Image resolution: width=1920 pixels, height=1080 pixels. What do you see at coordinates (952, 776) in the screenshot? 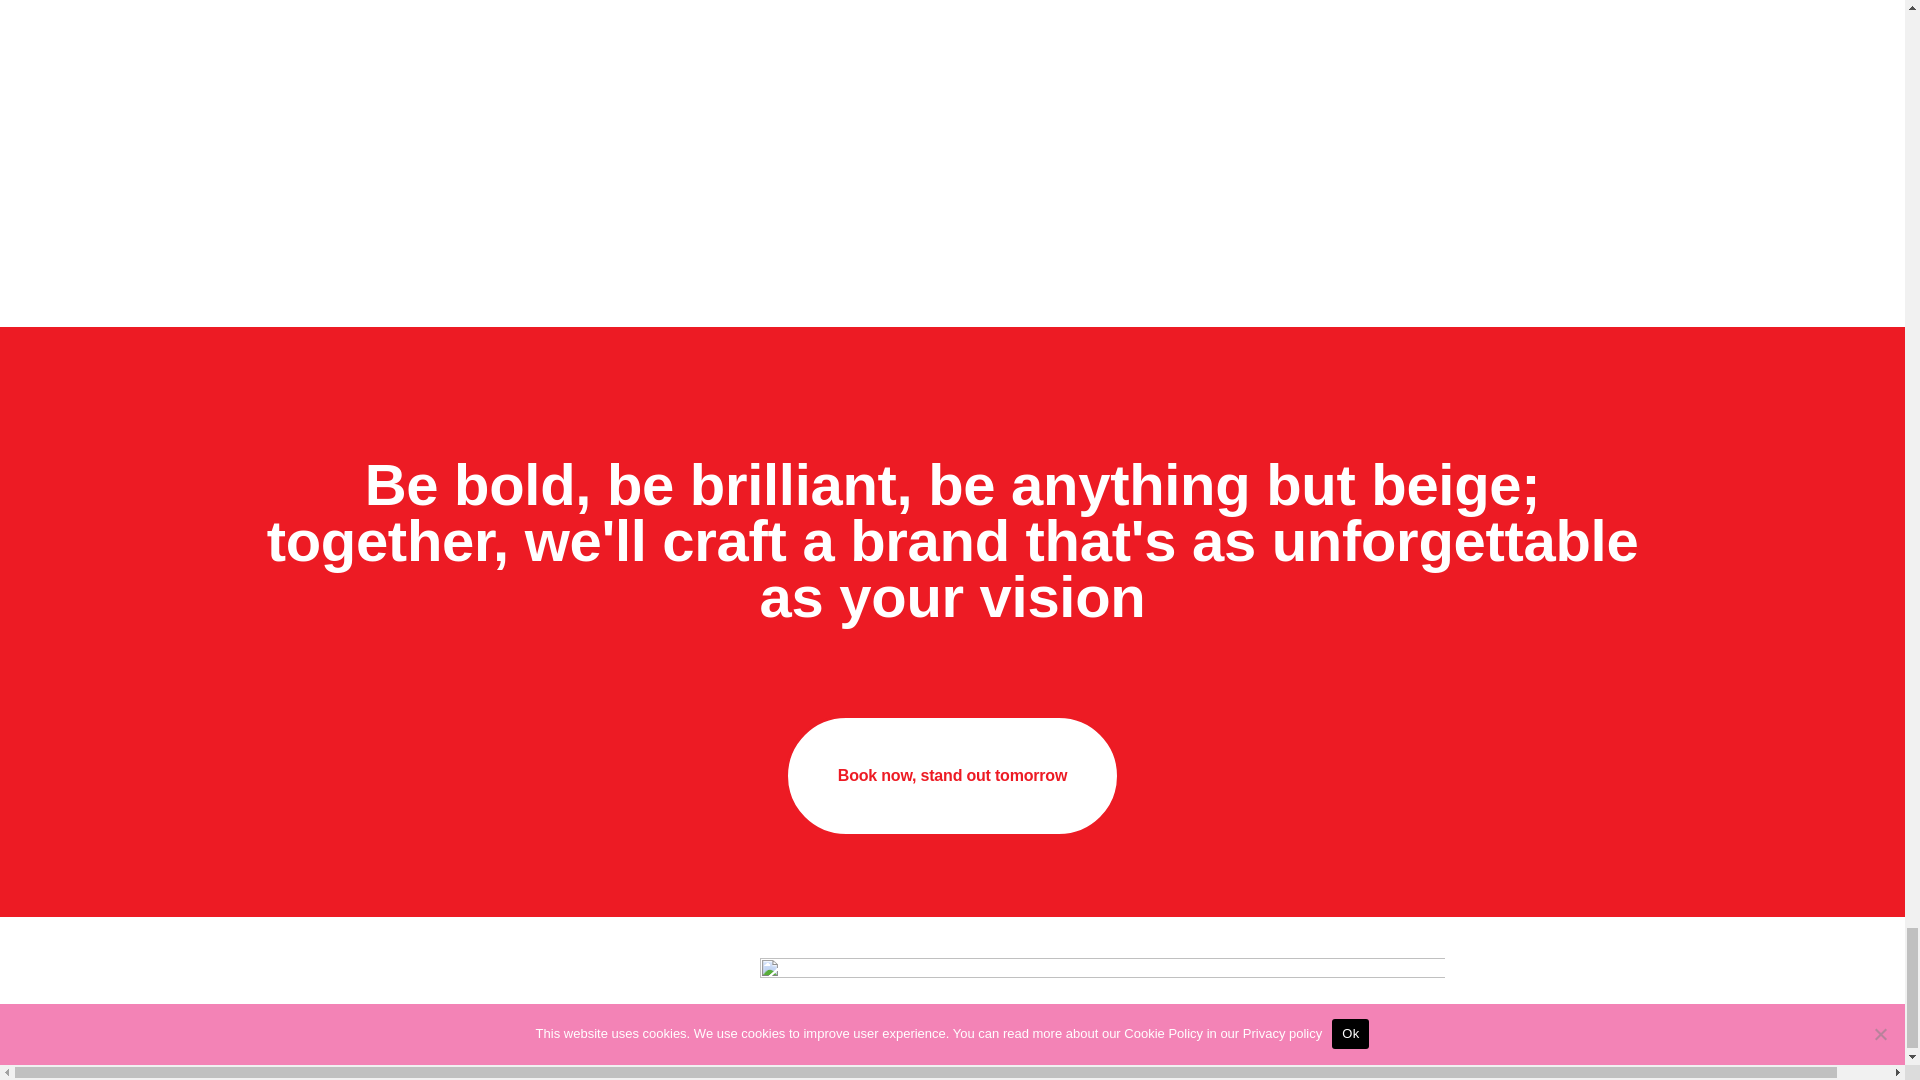
I see `Book now, stand out tomorrow` at bounding box center [952, 776].